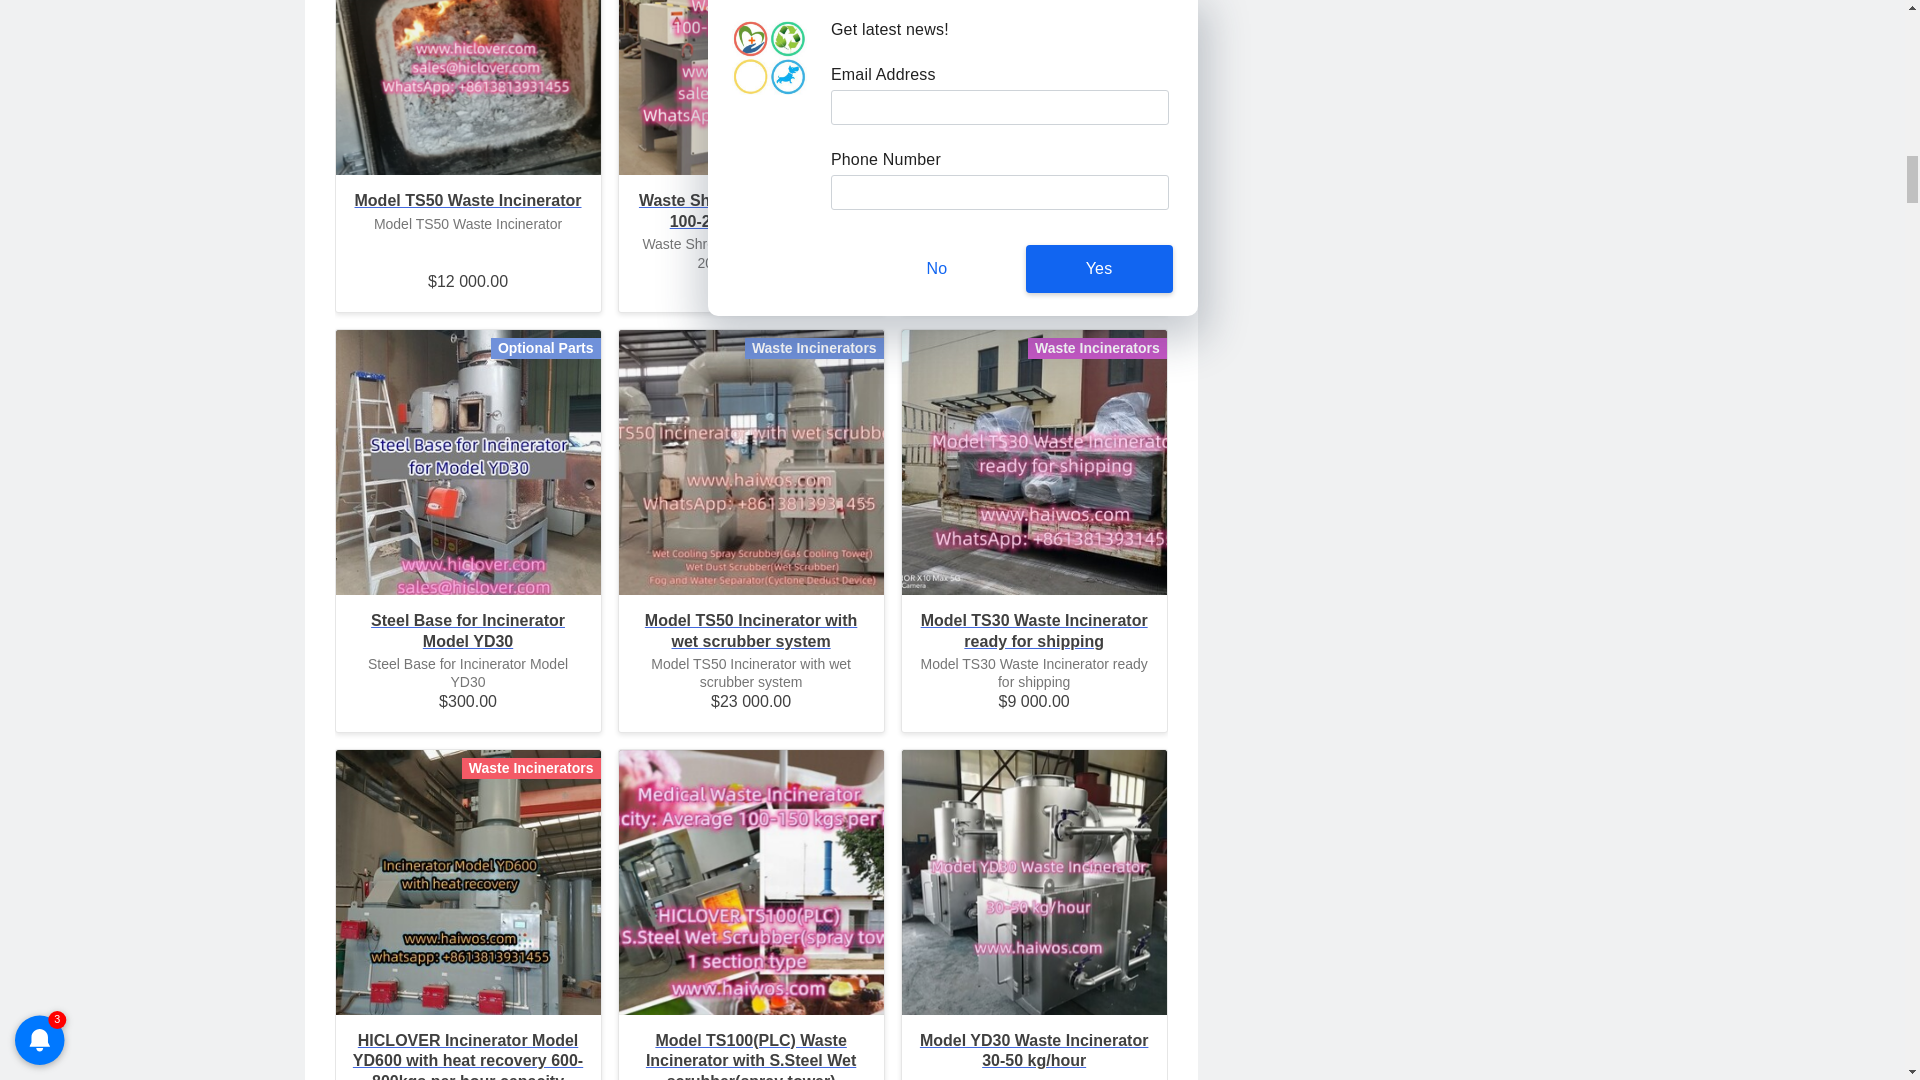  Describe the element at coordinates (750, 462) in the screenshot. I see `Waste Incinerators` at that location.